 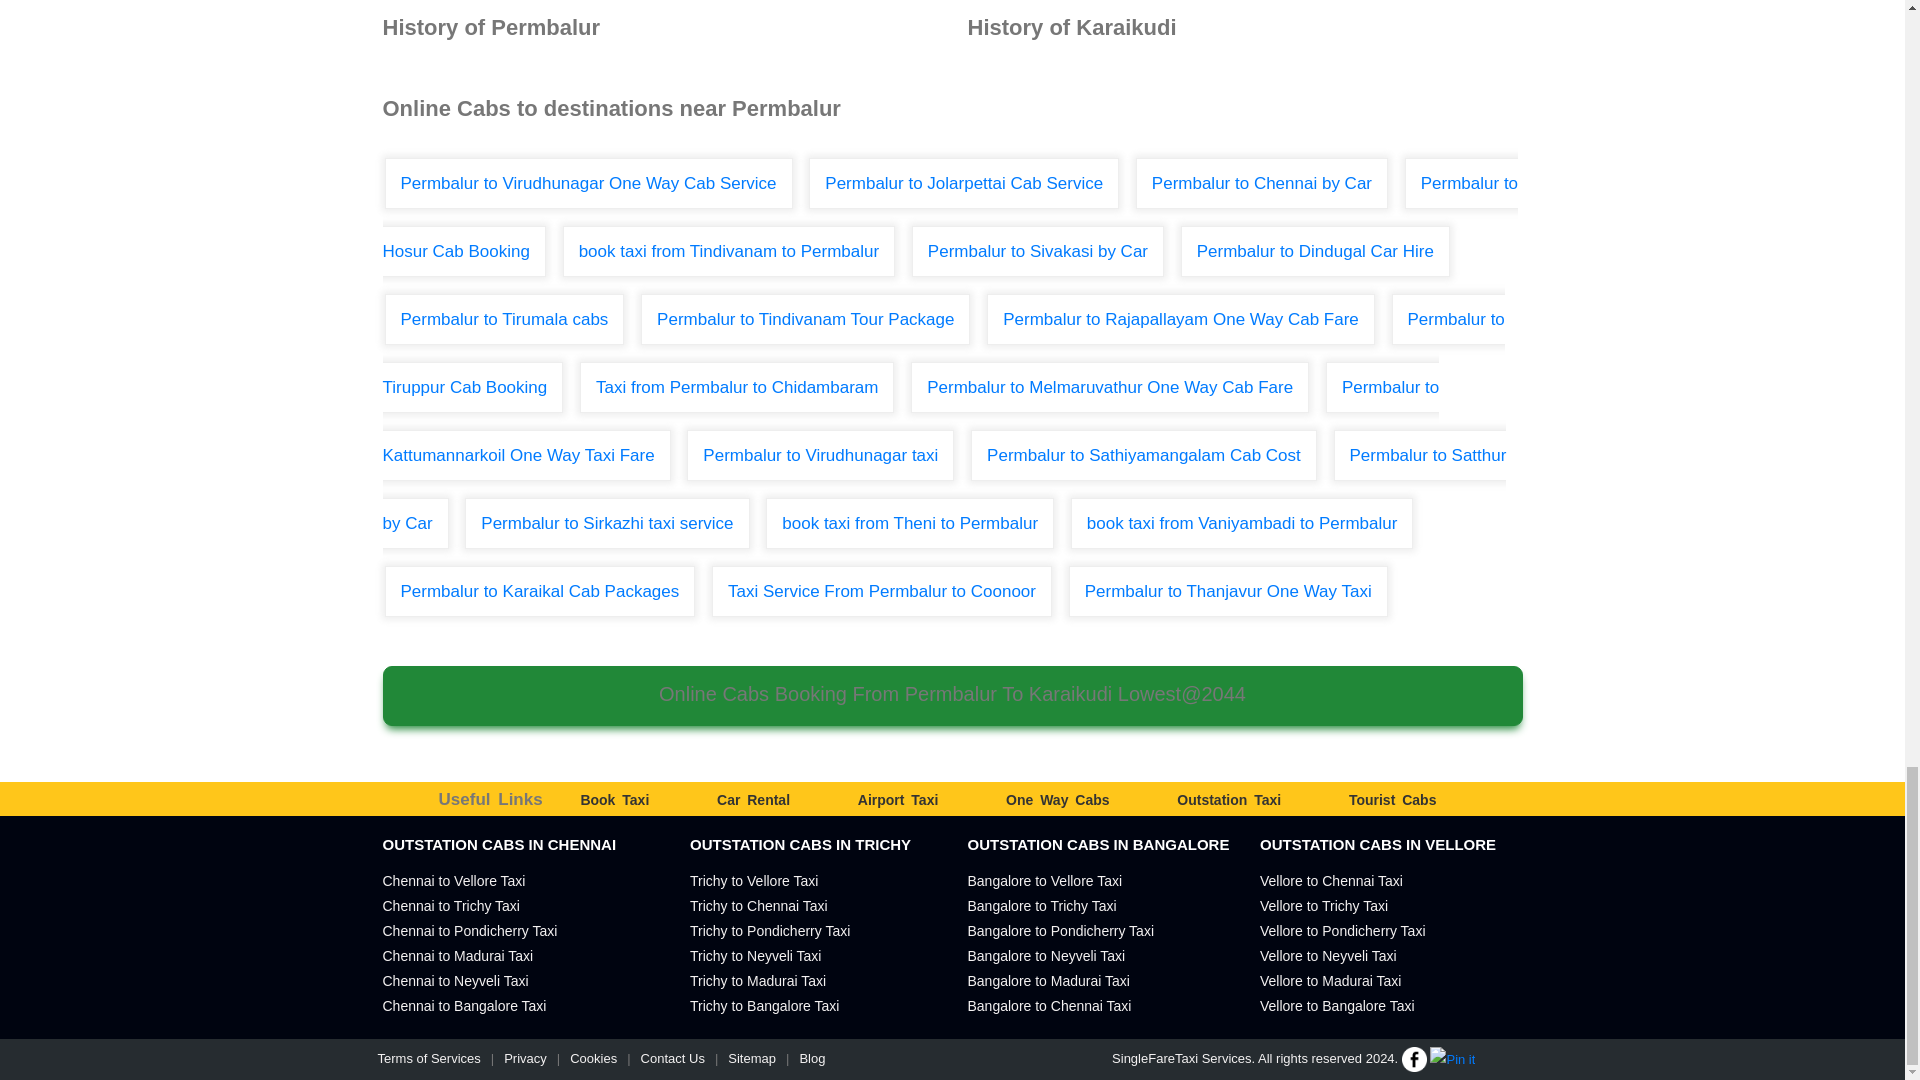 What do you see at coordinates (728, 250) in the screenshot?
I see `book taxi from Tindivanam to Permbalur` at bounding box center [728, 250].